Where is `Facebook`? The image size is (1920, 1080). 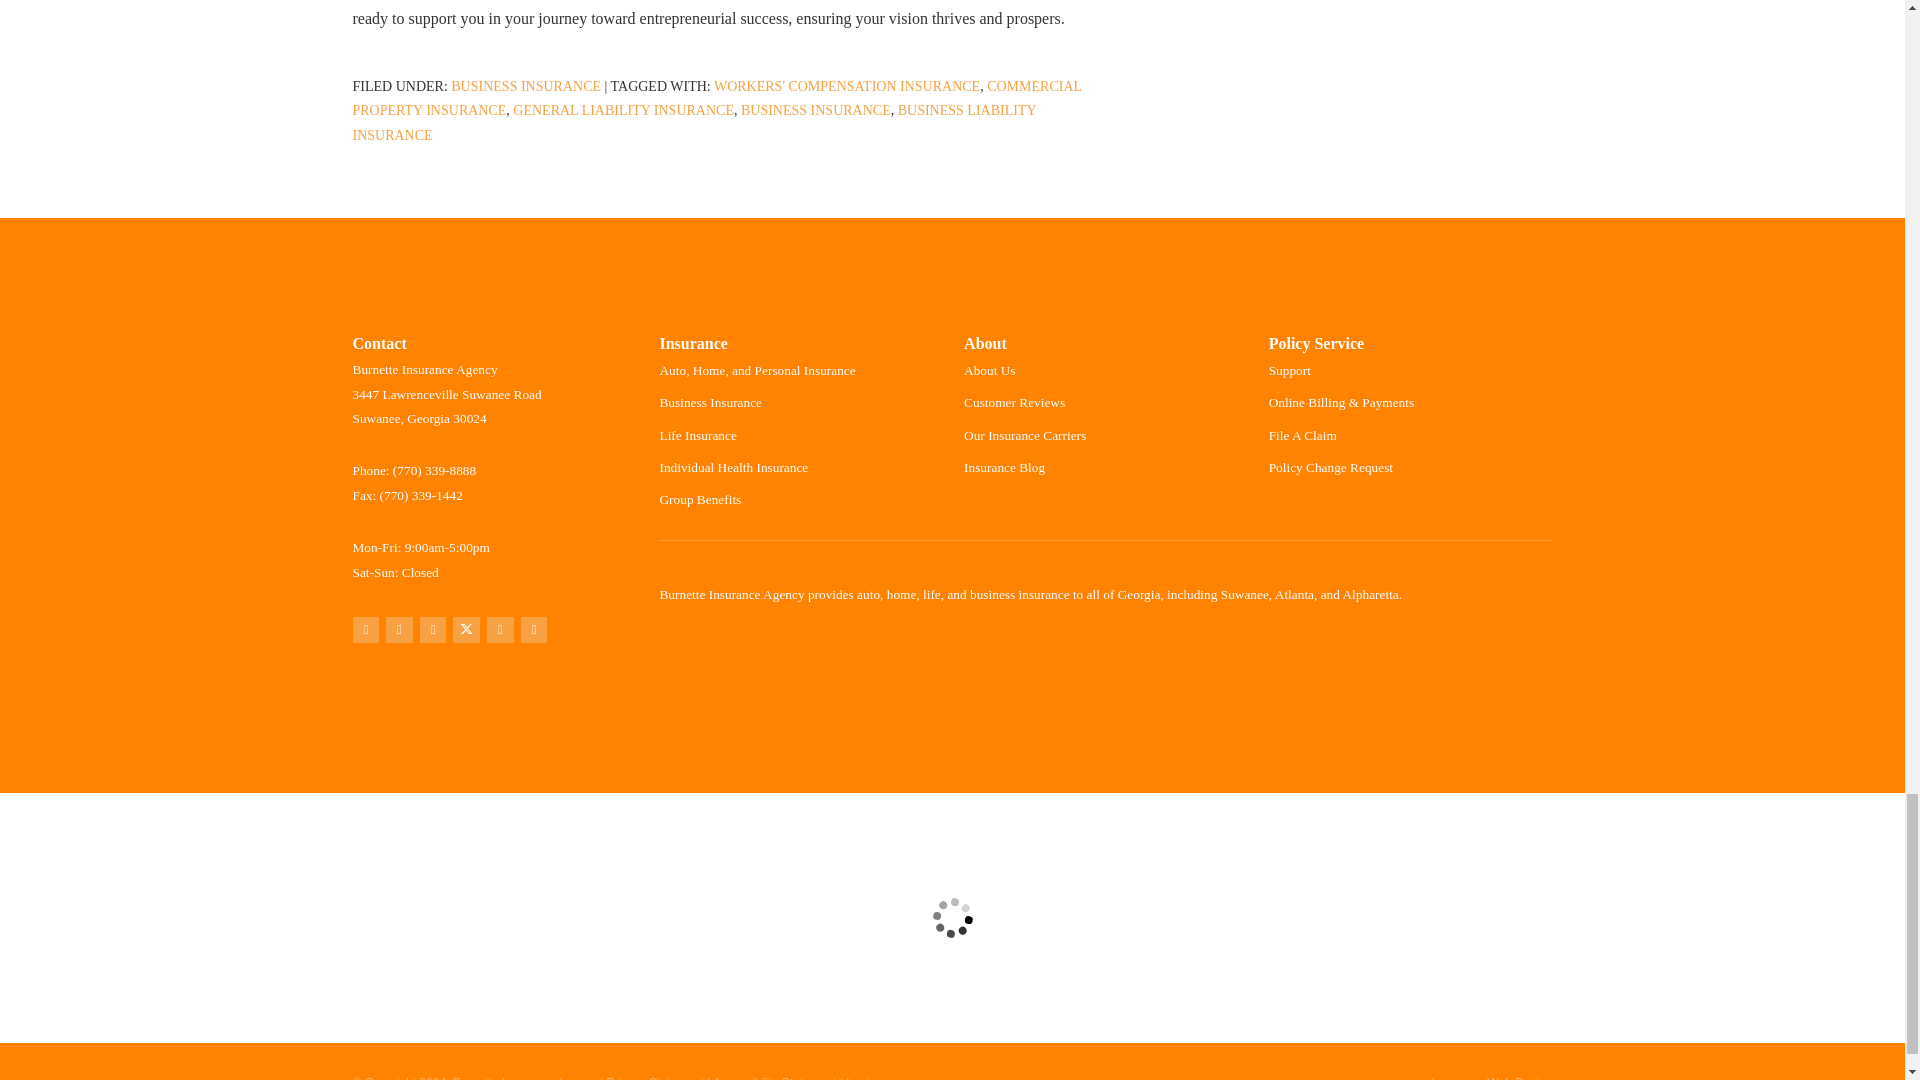 Facebook is located at coordinates (434, 630).